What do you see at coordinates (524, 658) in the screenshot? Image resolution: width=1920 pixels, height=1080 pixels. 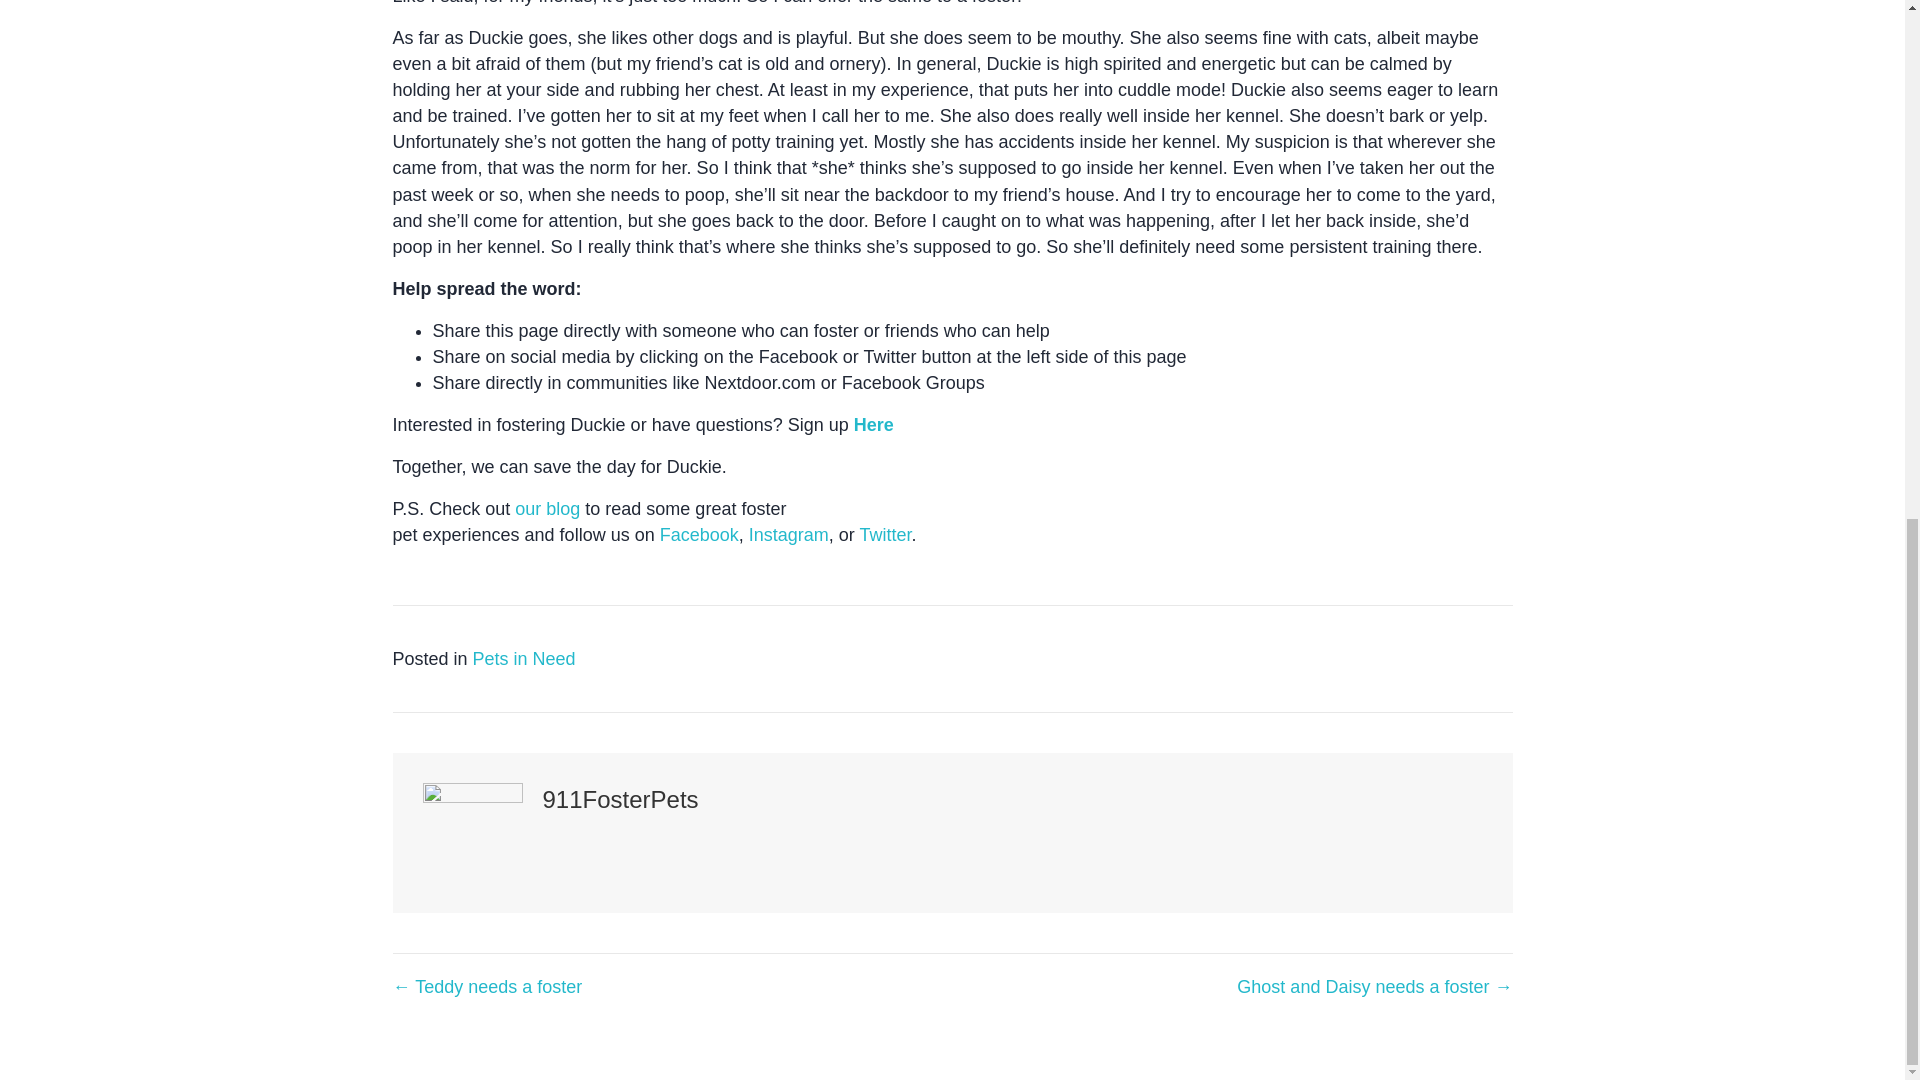 I see `Pets in Need` at bounding box center [524, 658].